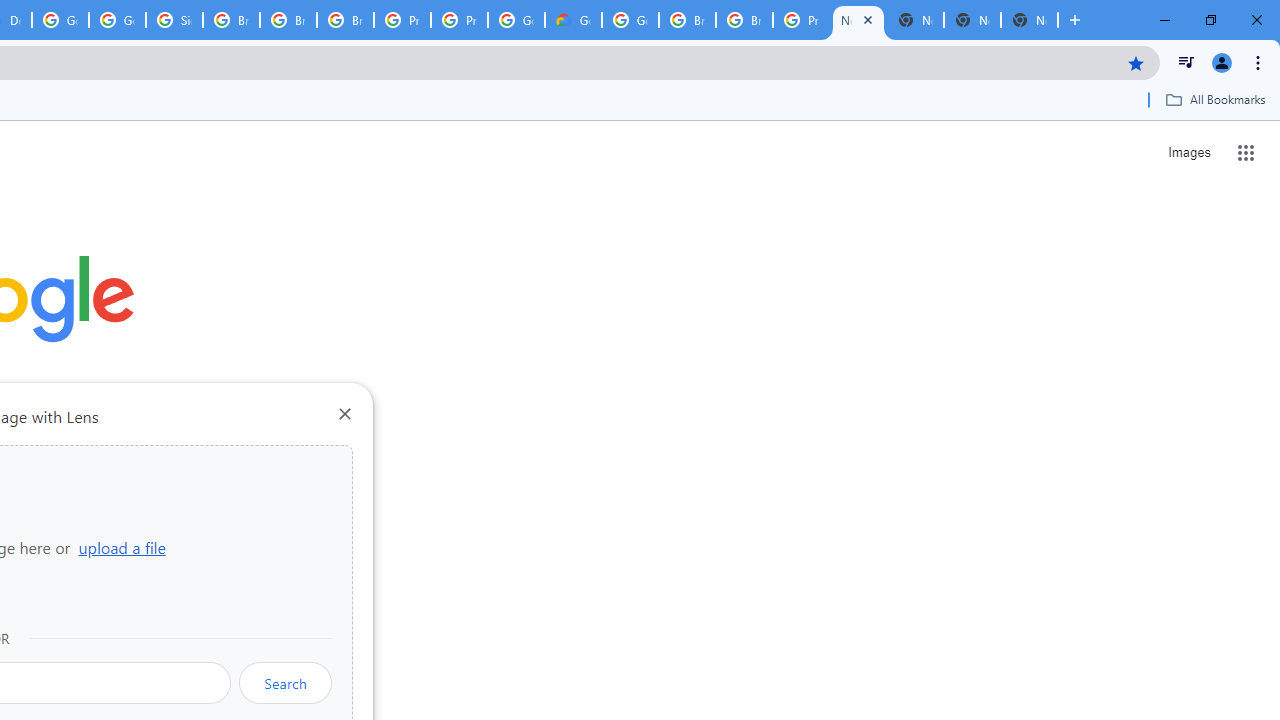 This screenshot has width=1280, height=720. Describe the element at coordinates (231, 20) in the screenshot. I see `Browse Chrome as a guest - Computer - Google Chrome Help` at that location.